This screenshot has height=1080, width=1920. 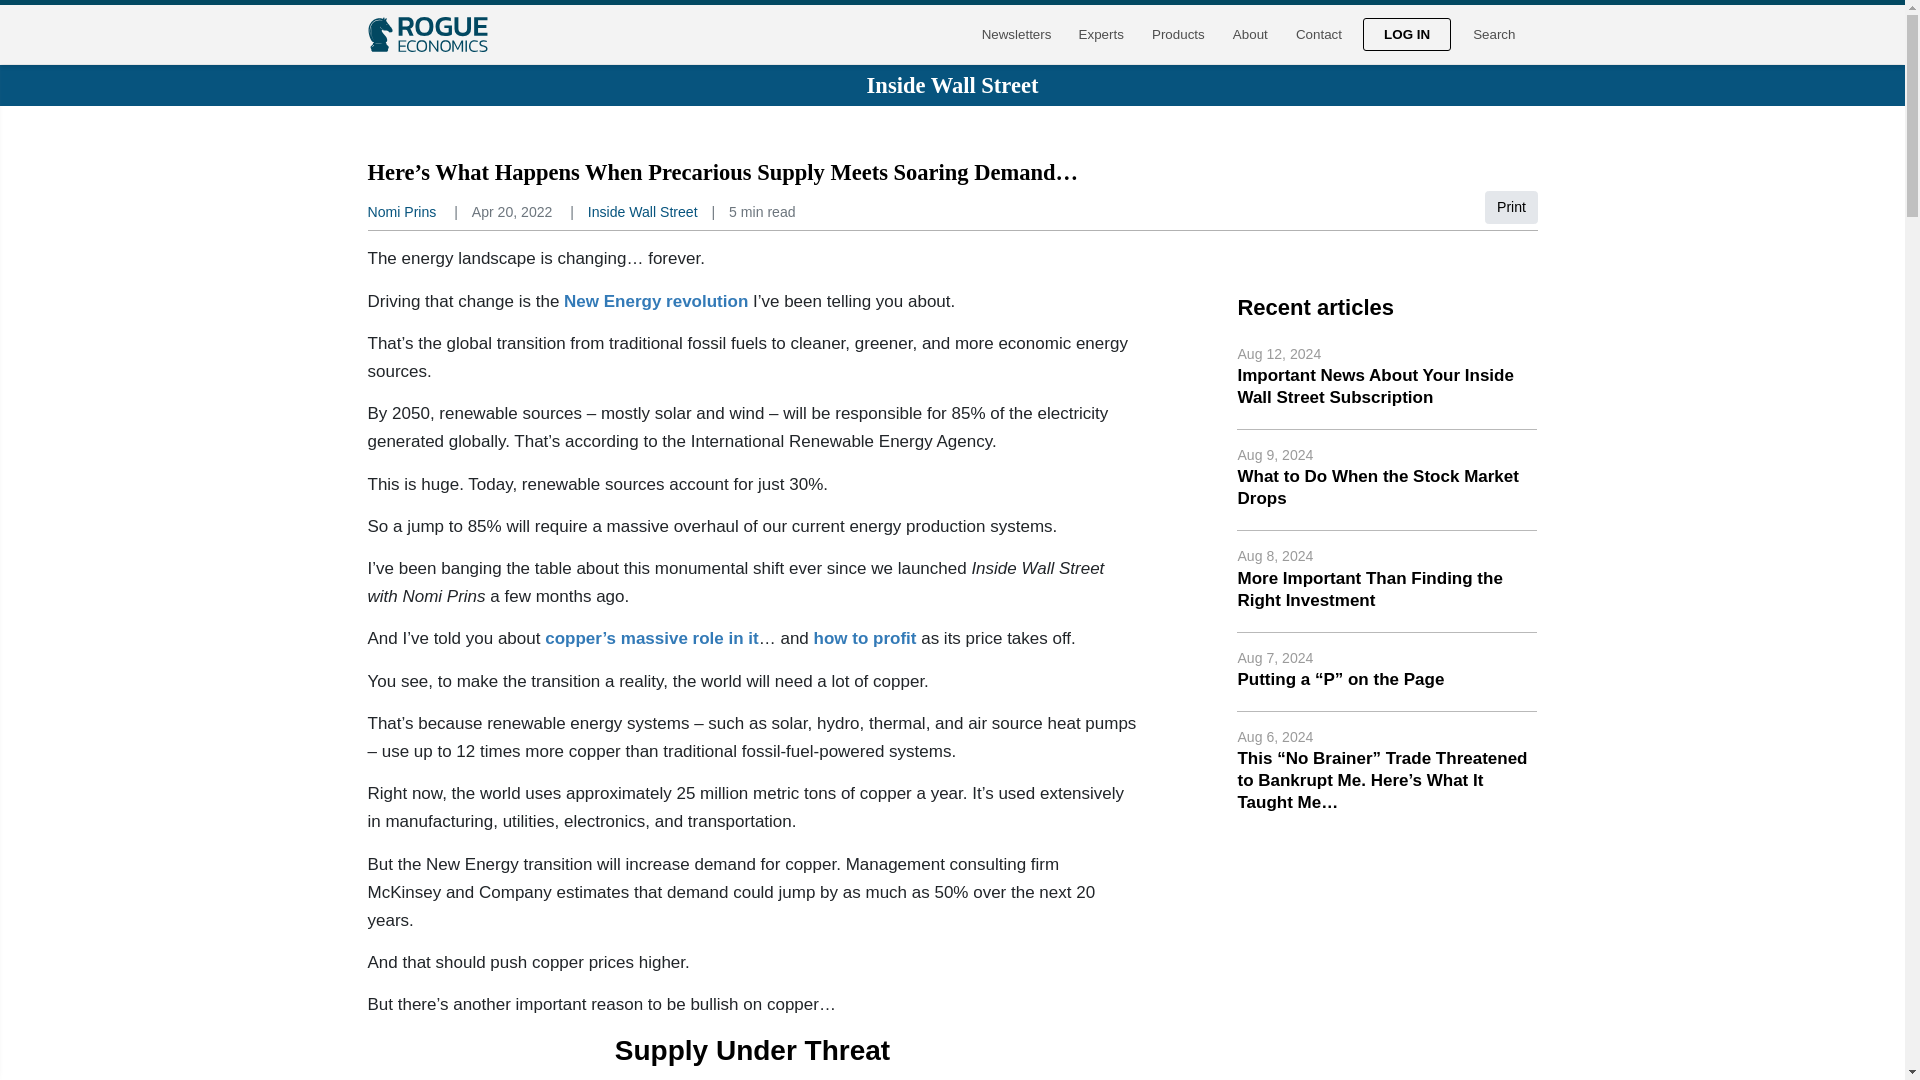 What do you see at coordinates (1407, 34) in the screenshot?
I see `LOG IN` at bounding box center [1407, 34].